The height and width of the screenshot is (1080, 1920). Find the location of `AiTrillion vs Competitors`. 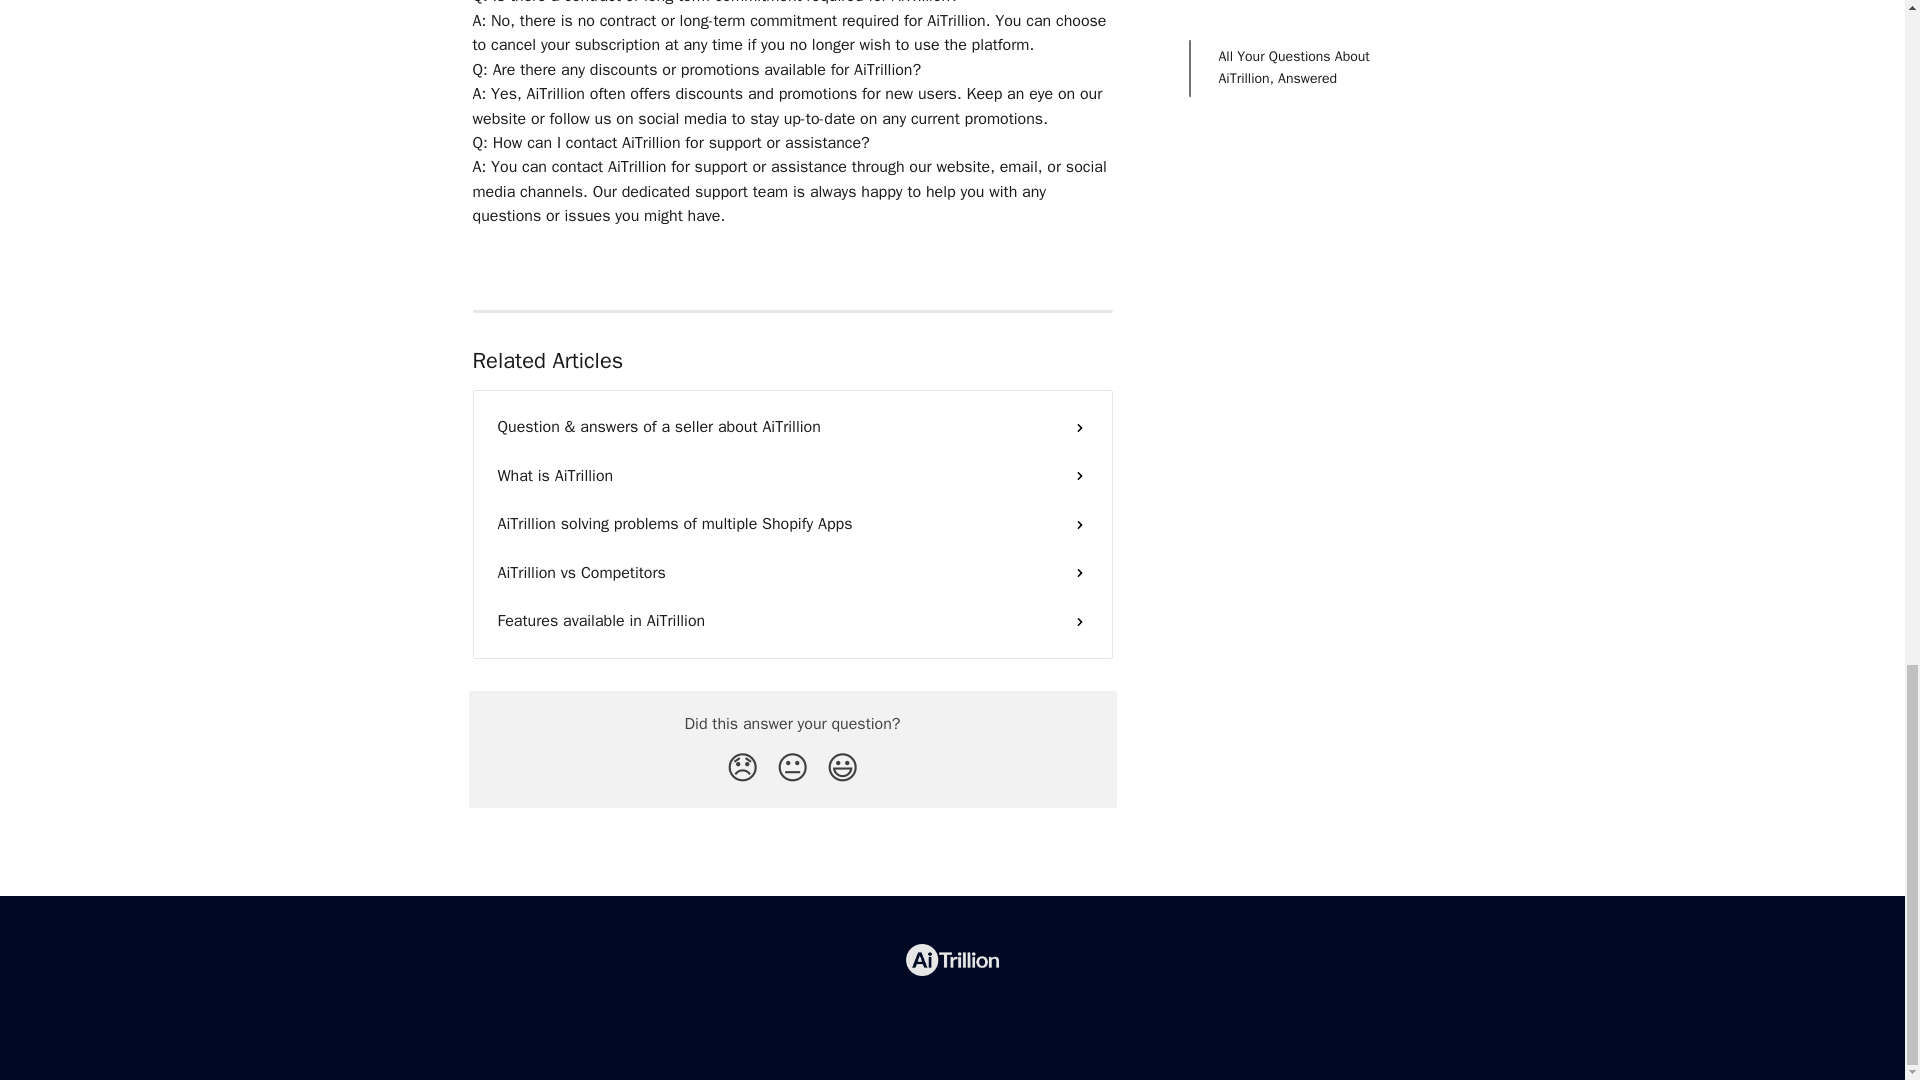

AiTrillion vs Competitors is located at coordinates (792, 572).